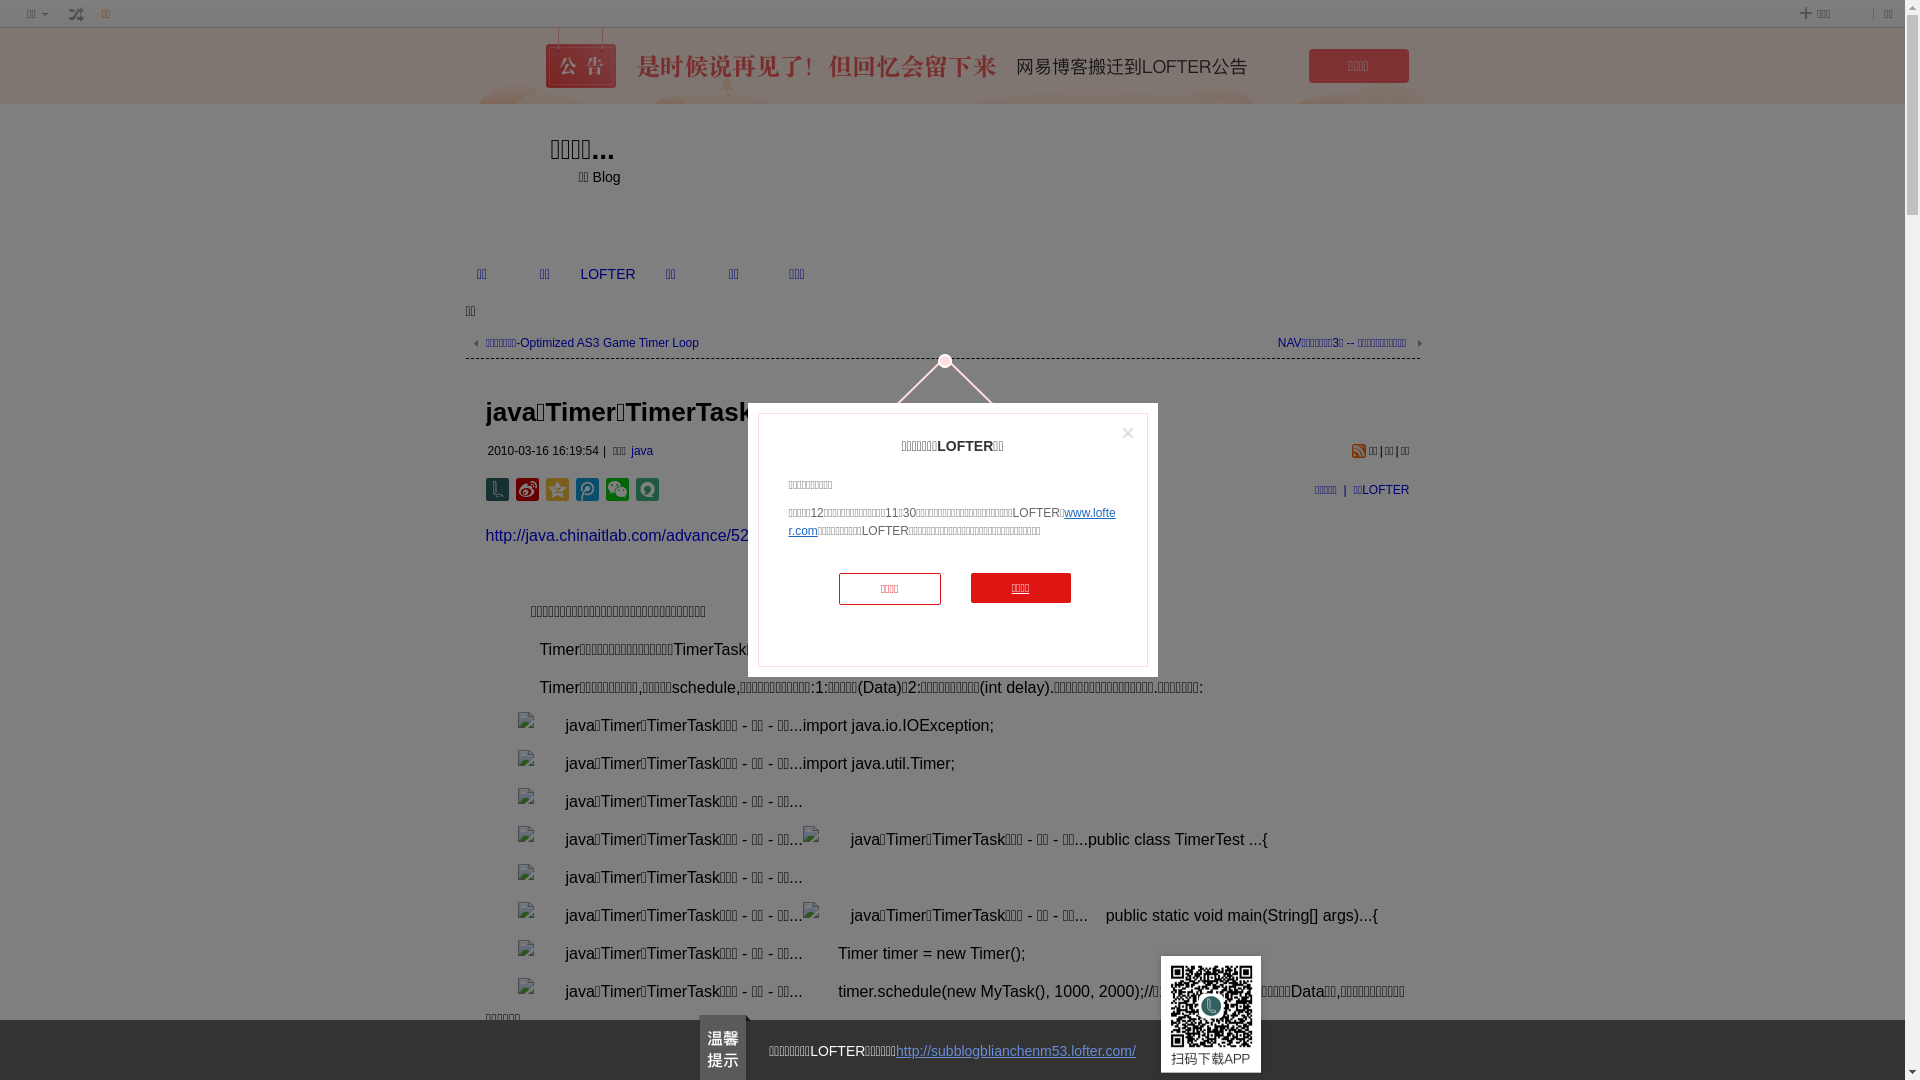 Image resolution: width=1920 pixels, height=1080 pixels. I want to click on LOFTER, so click(608, 274).